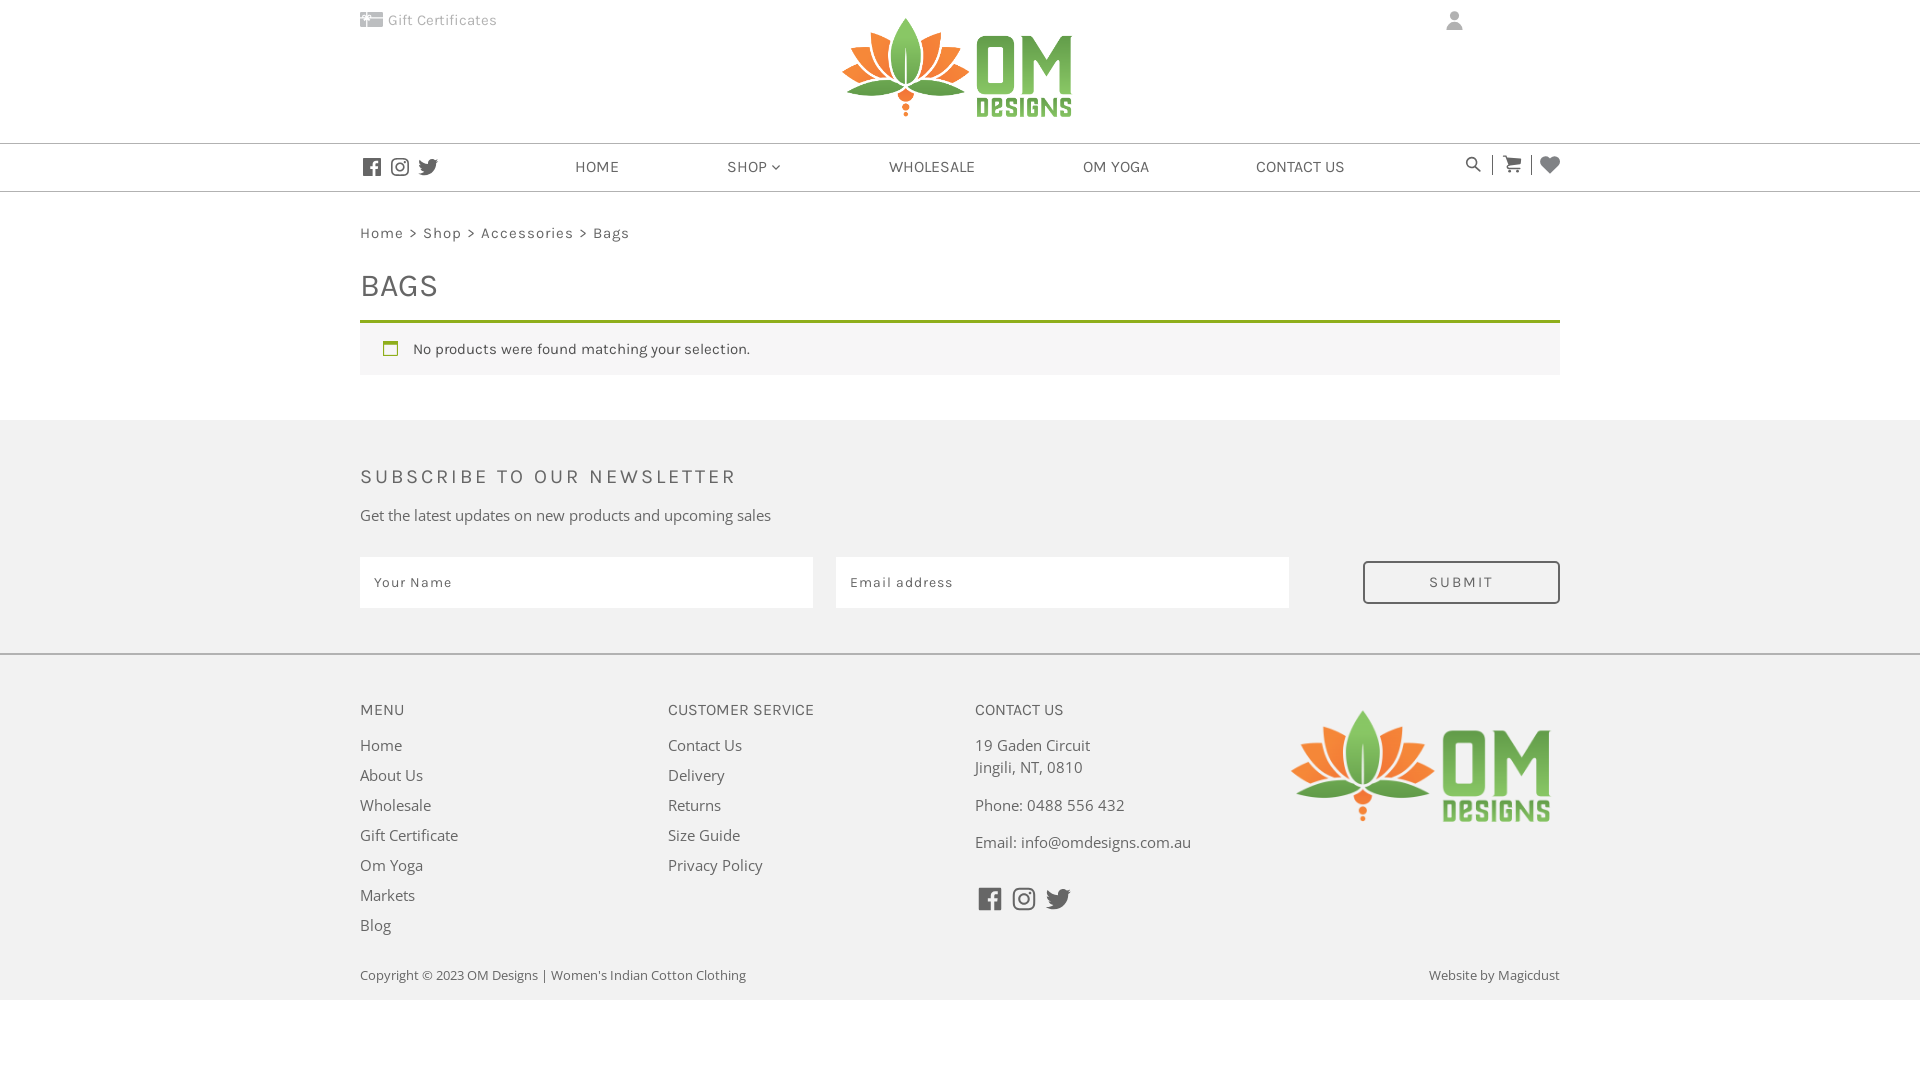 This screenshot has height=1080, width=1920. I want to click on Blog, so click(376, 925).